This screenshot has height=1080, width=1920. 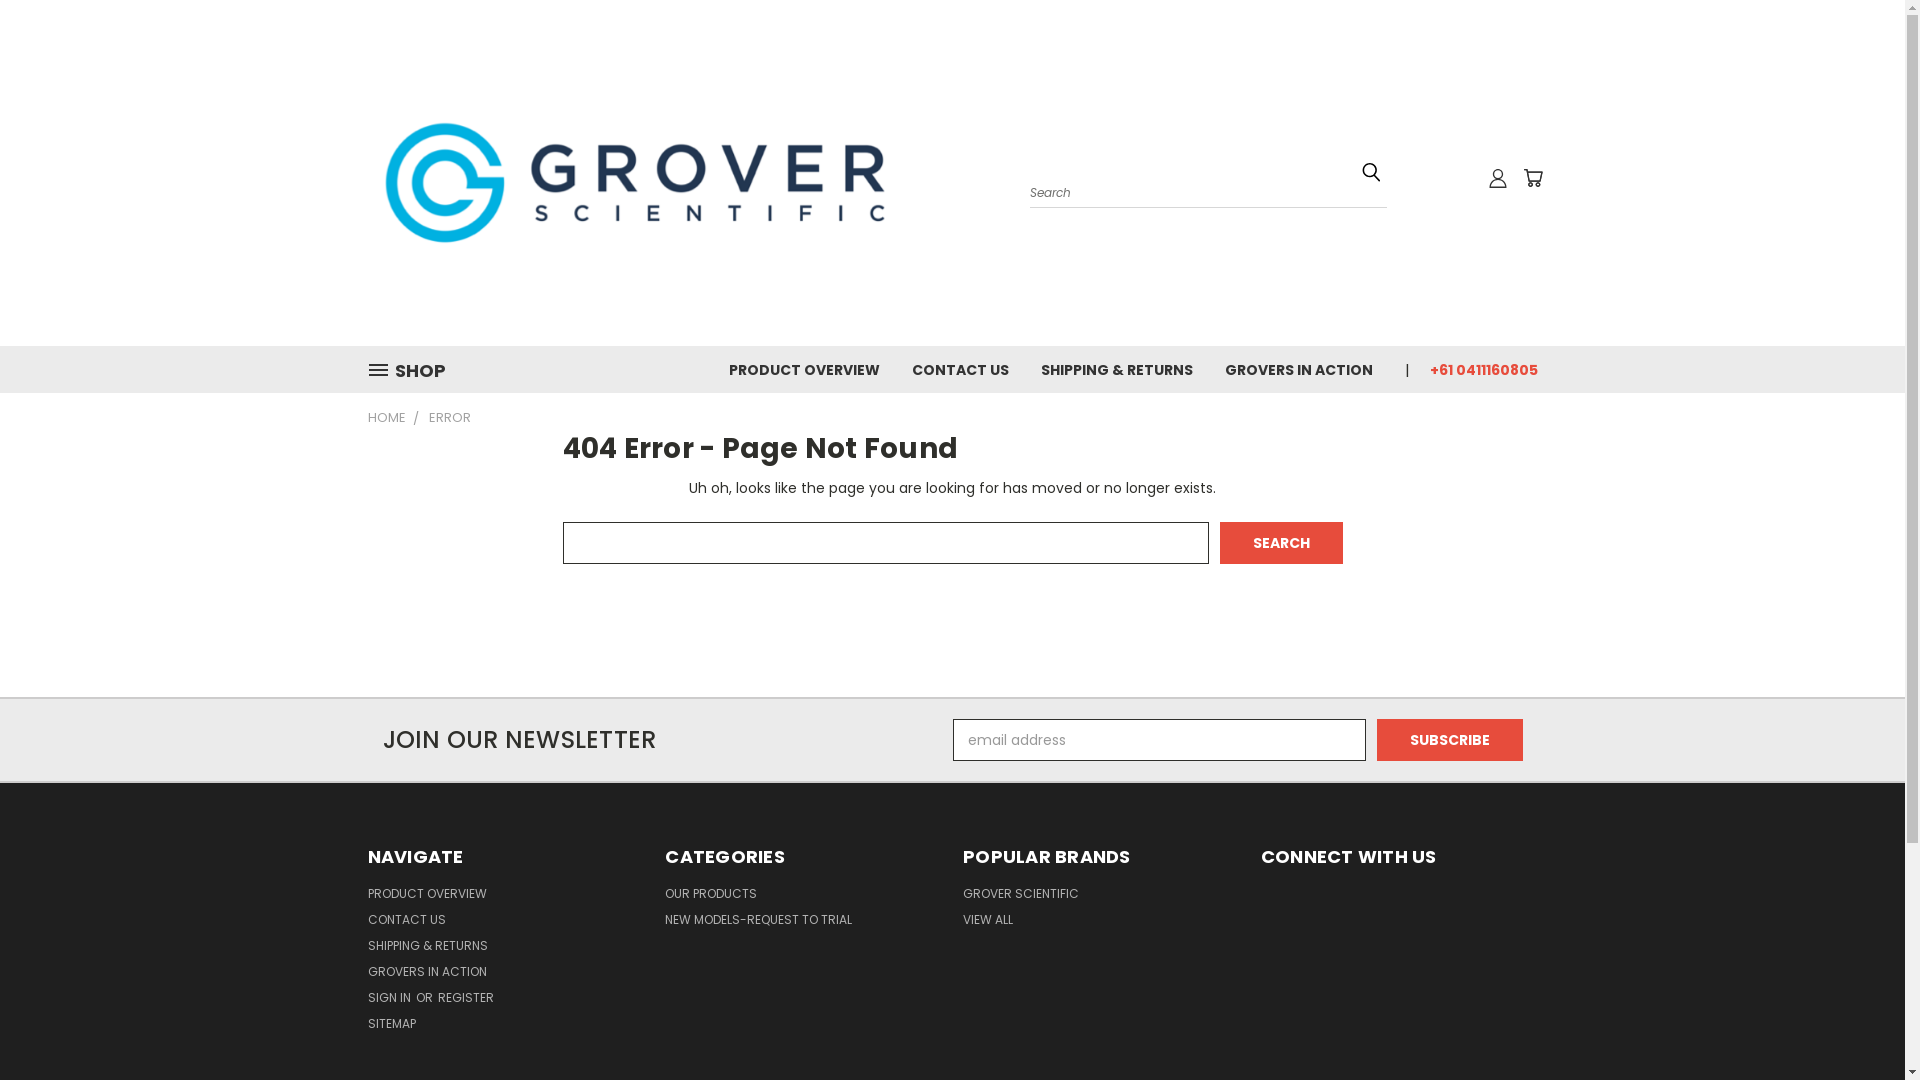 I want to click on REGISTER, so click(x=466, y=1002).